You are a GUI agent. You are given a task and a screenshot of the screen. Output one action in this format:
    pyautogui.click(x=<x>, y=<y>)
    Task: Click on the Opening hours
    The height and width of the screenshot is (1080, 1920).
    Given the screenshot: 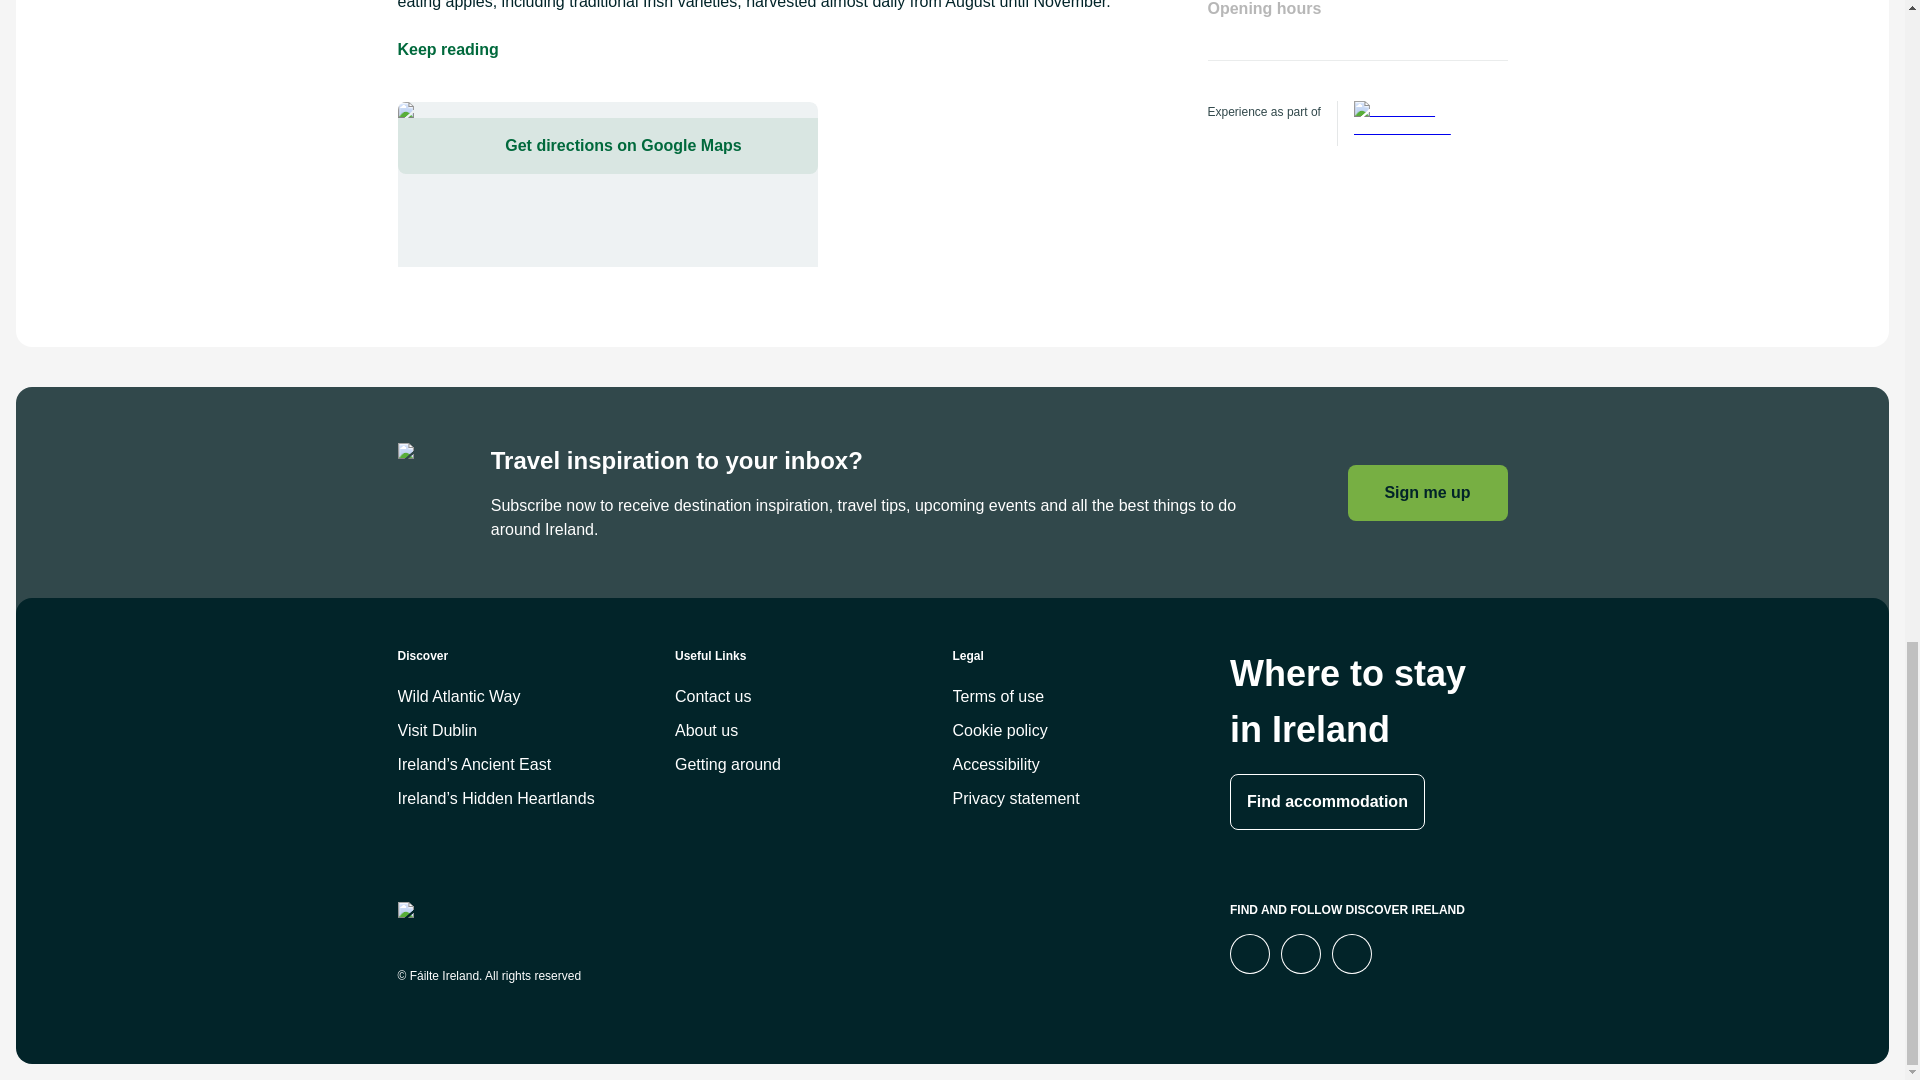 What is the action you would take?
    pyautogui.click(x=1357, y=30)
    